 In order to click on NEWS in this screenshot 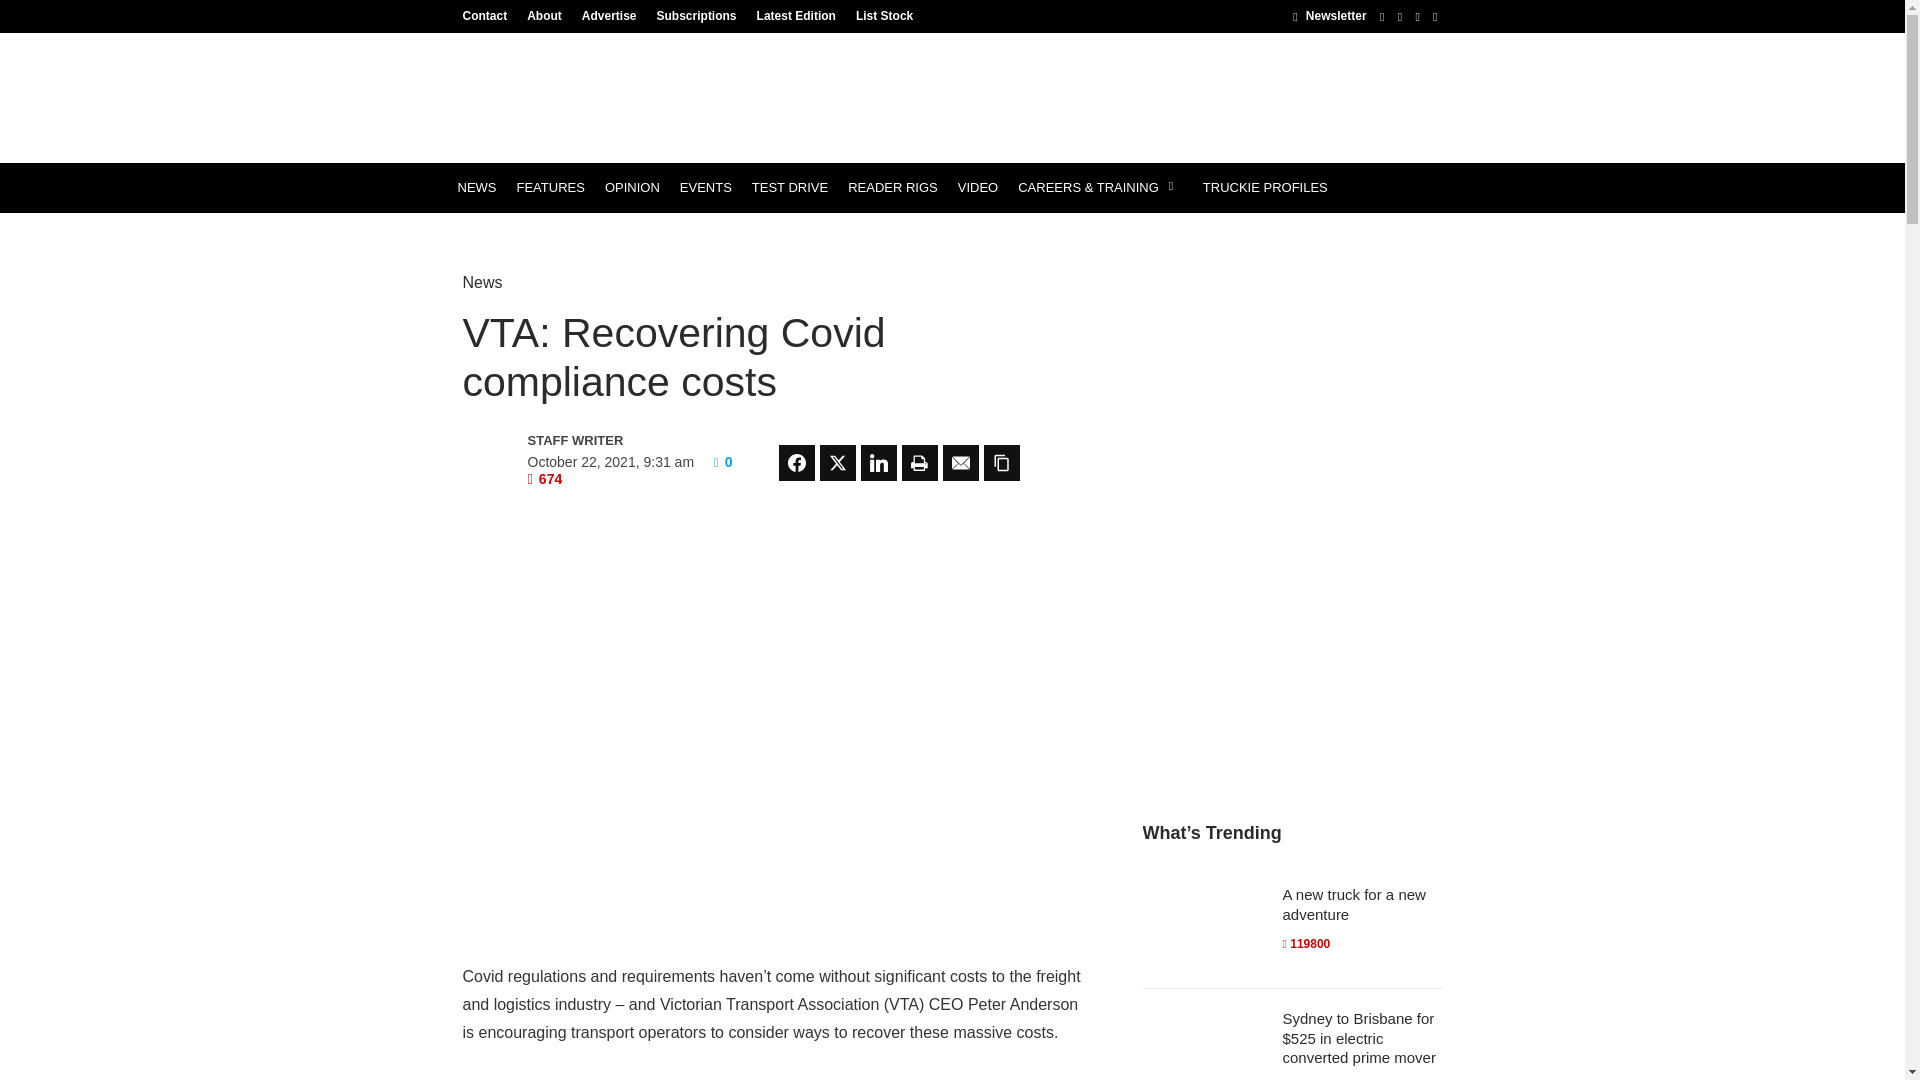, I will do `click(476, 188)`.